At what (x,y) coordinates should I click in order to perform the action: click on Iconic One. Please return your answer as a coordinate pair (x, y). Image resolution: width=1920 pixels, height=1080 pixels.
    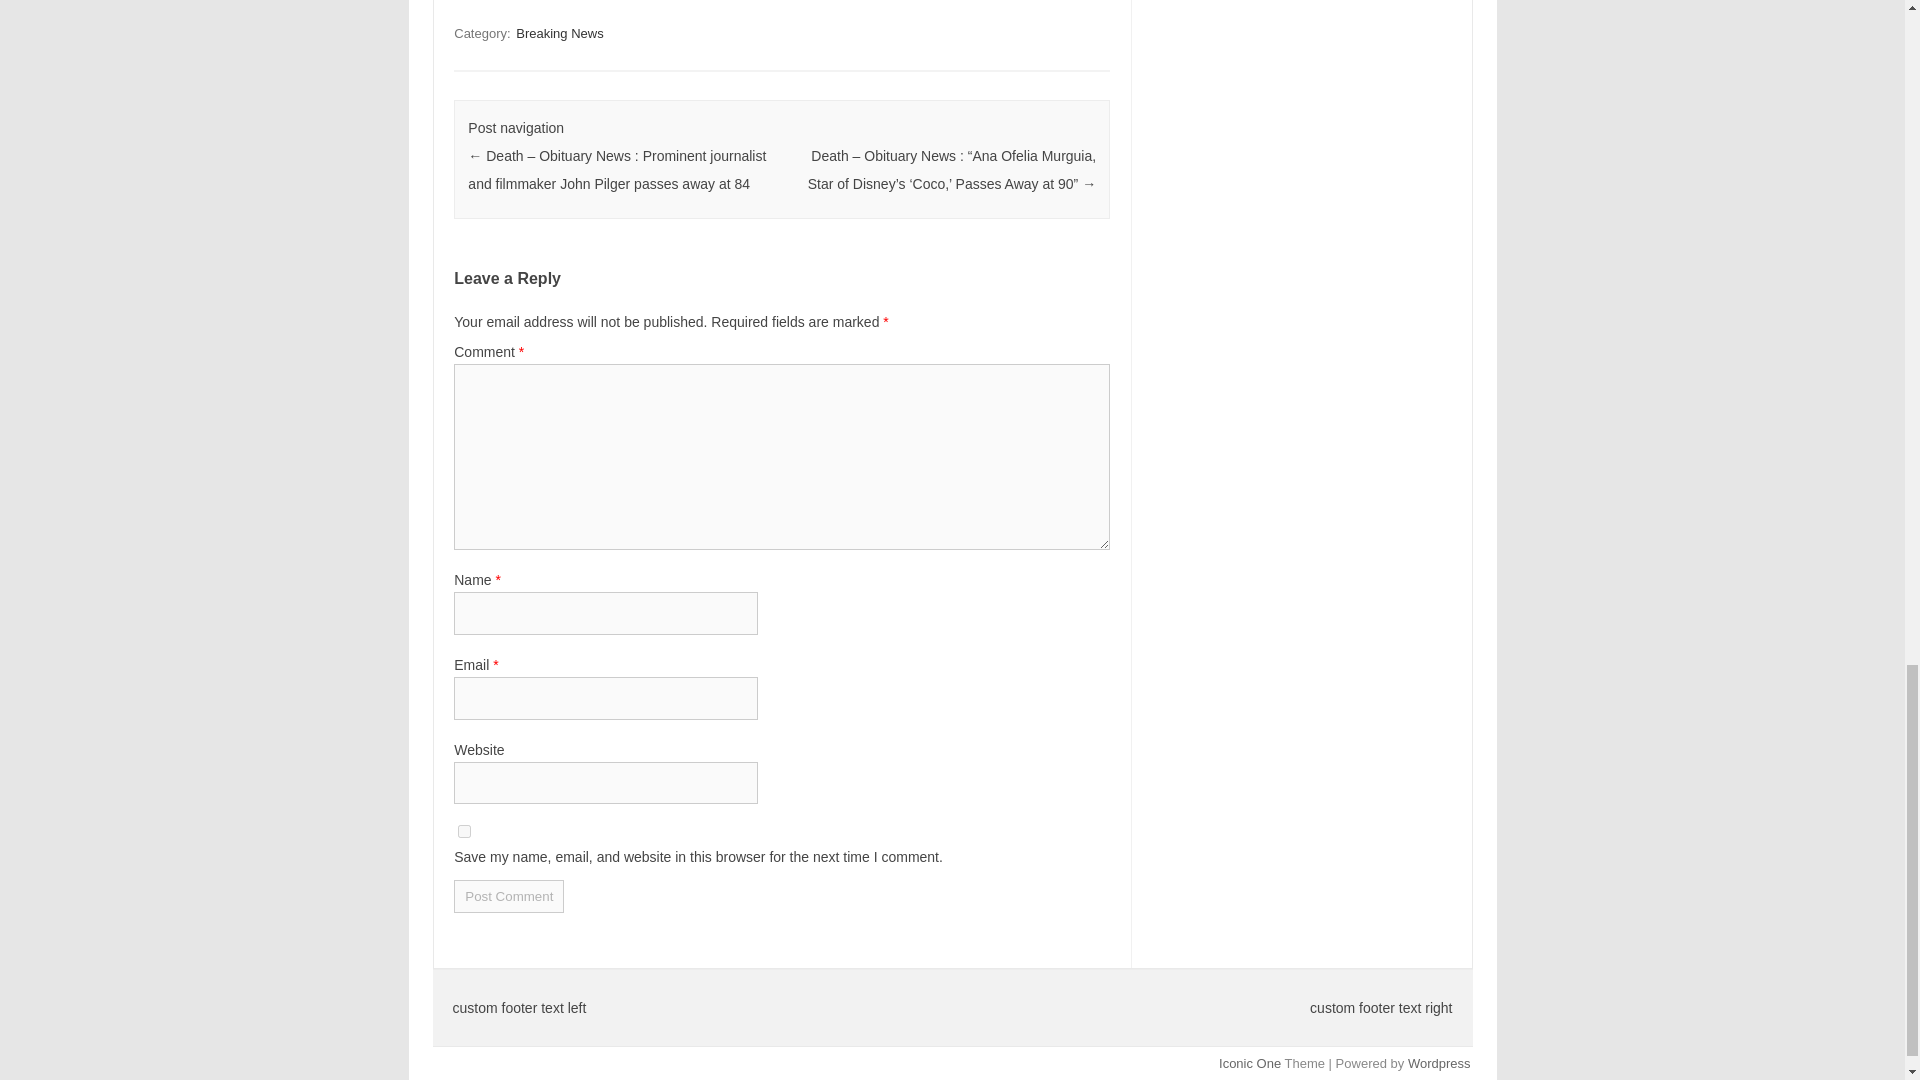
    Looking at the image, I should click on (1250, 1064).